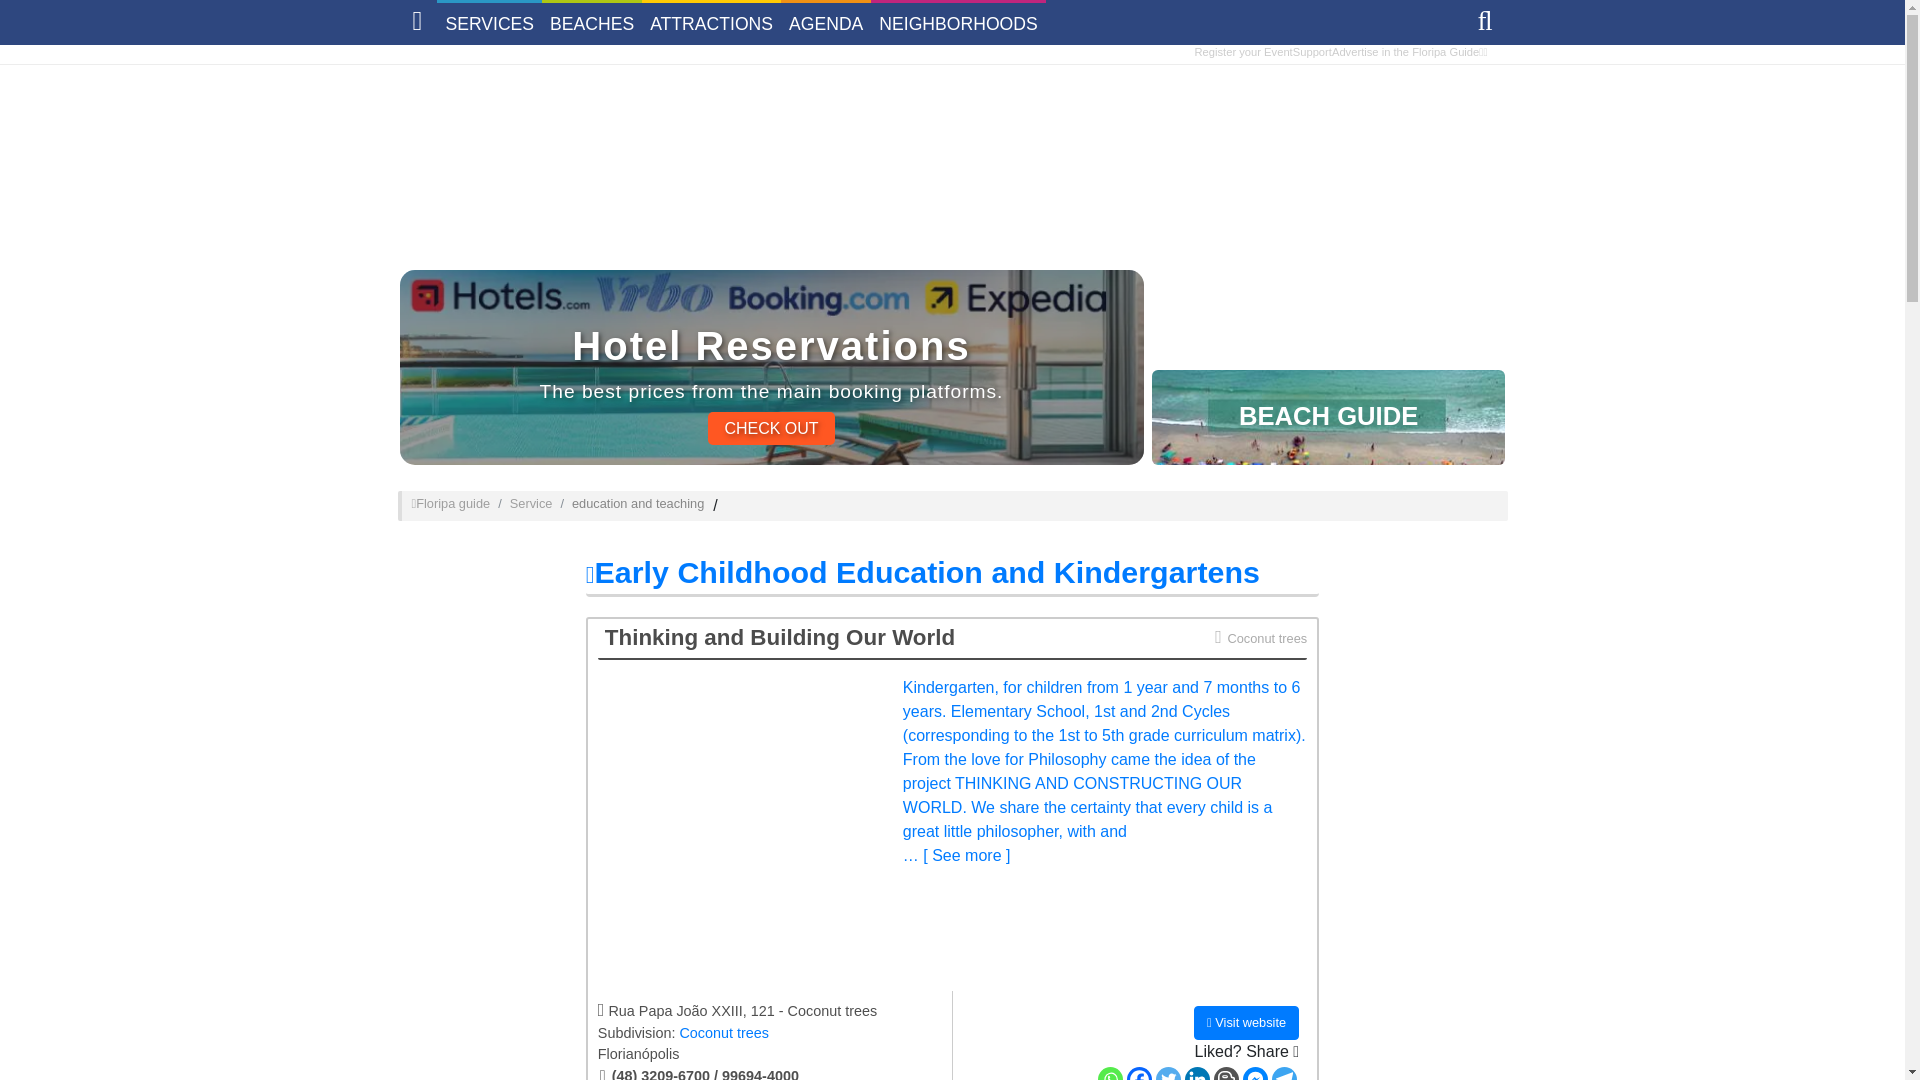 This screenshot has width=1920, height=1080. What do you see at coordinates (1196, 1074) in the screenshot?
I see `LinkedIn` at bounding box center [1196, 1074].